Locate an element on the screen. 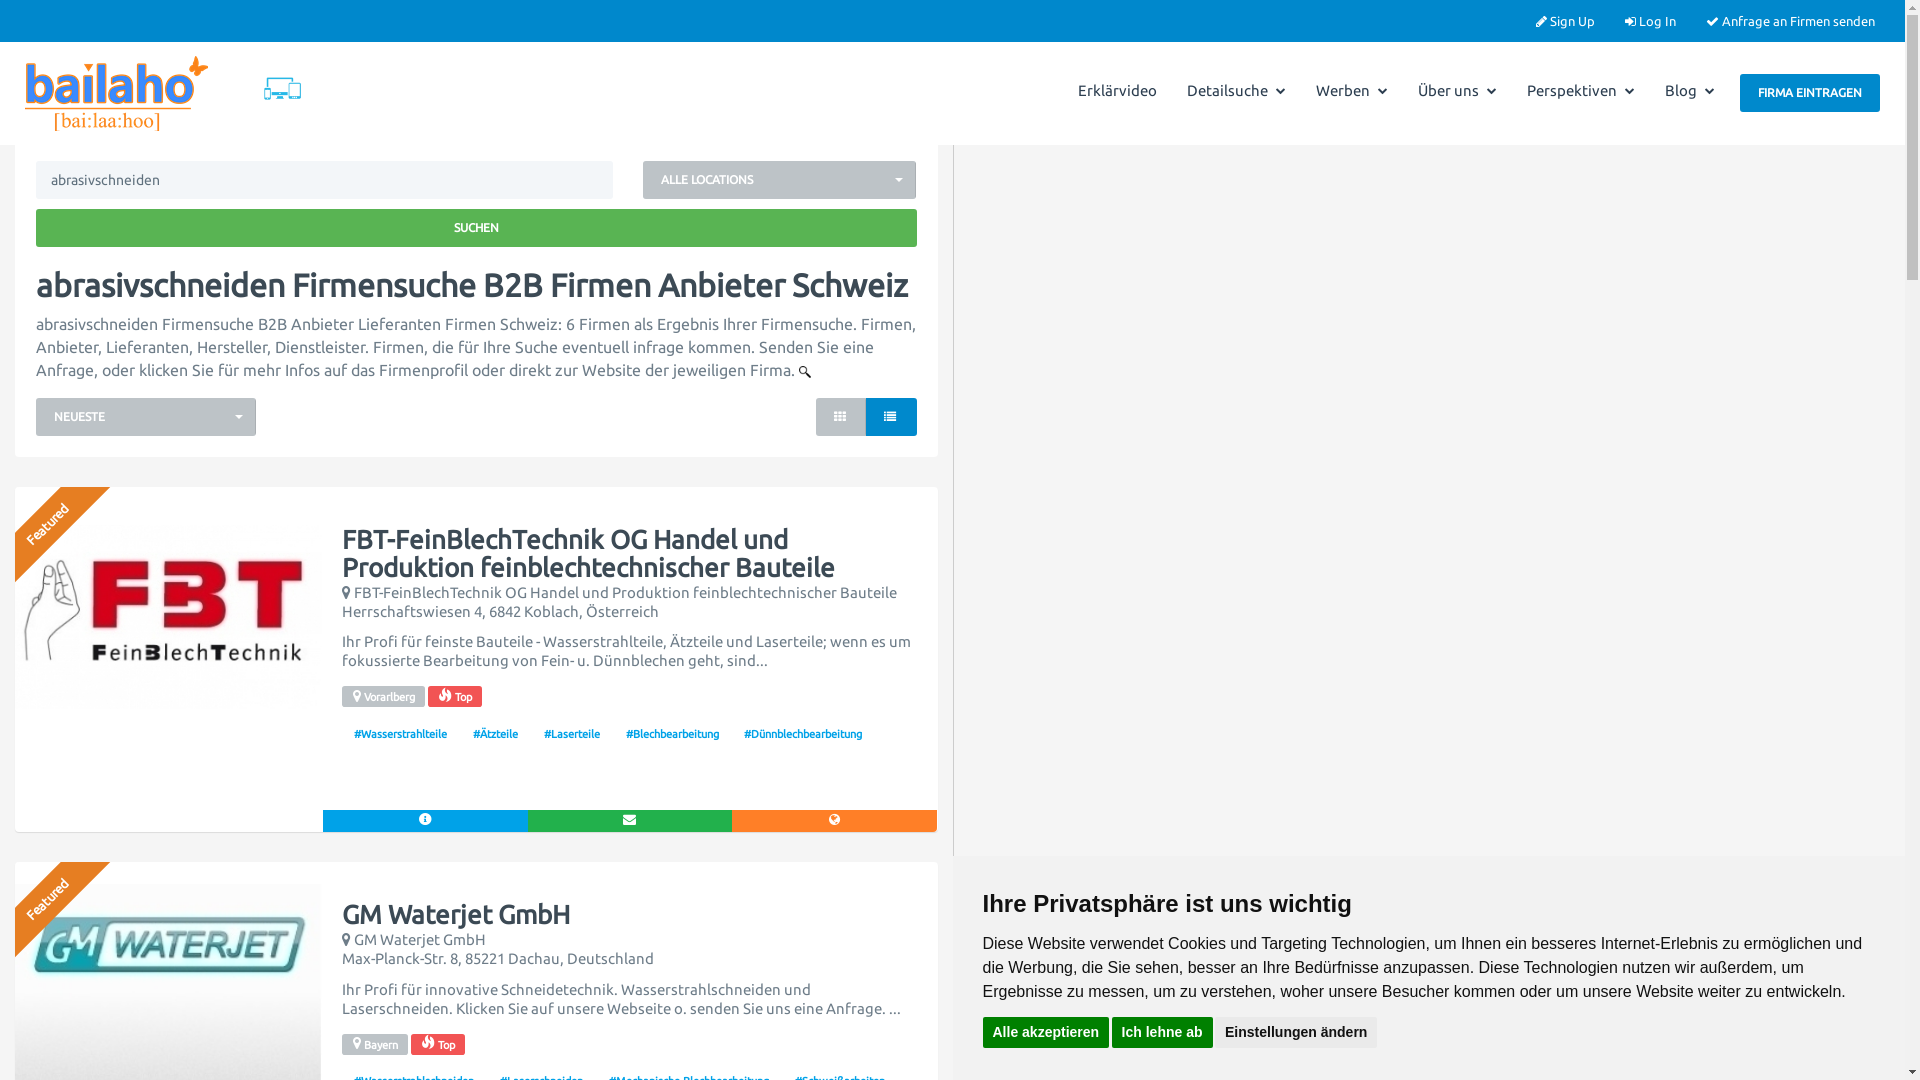 The image size is (1920, 1080). SUCHEN is located at coordinates (476, 228).